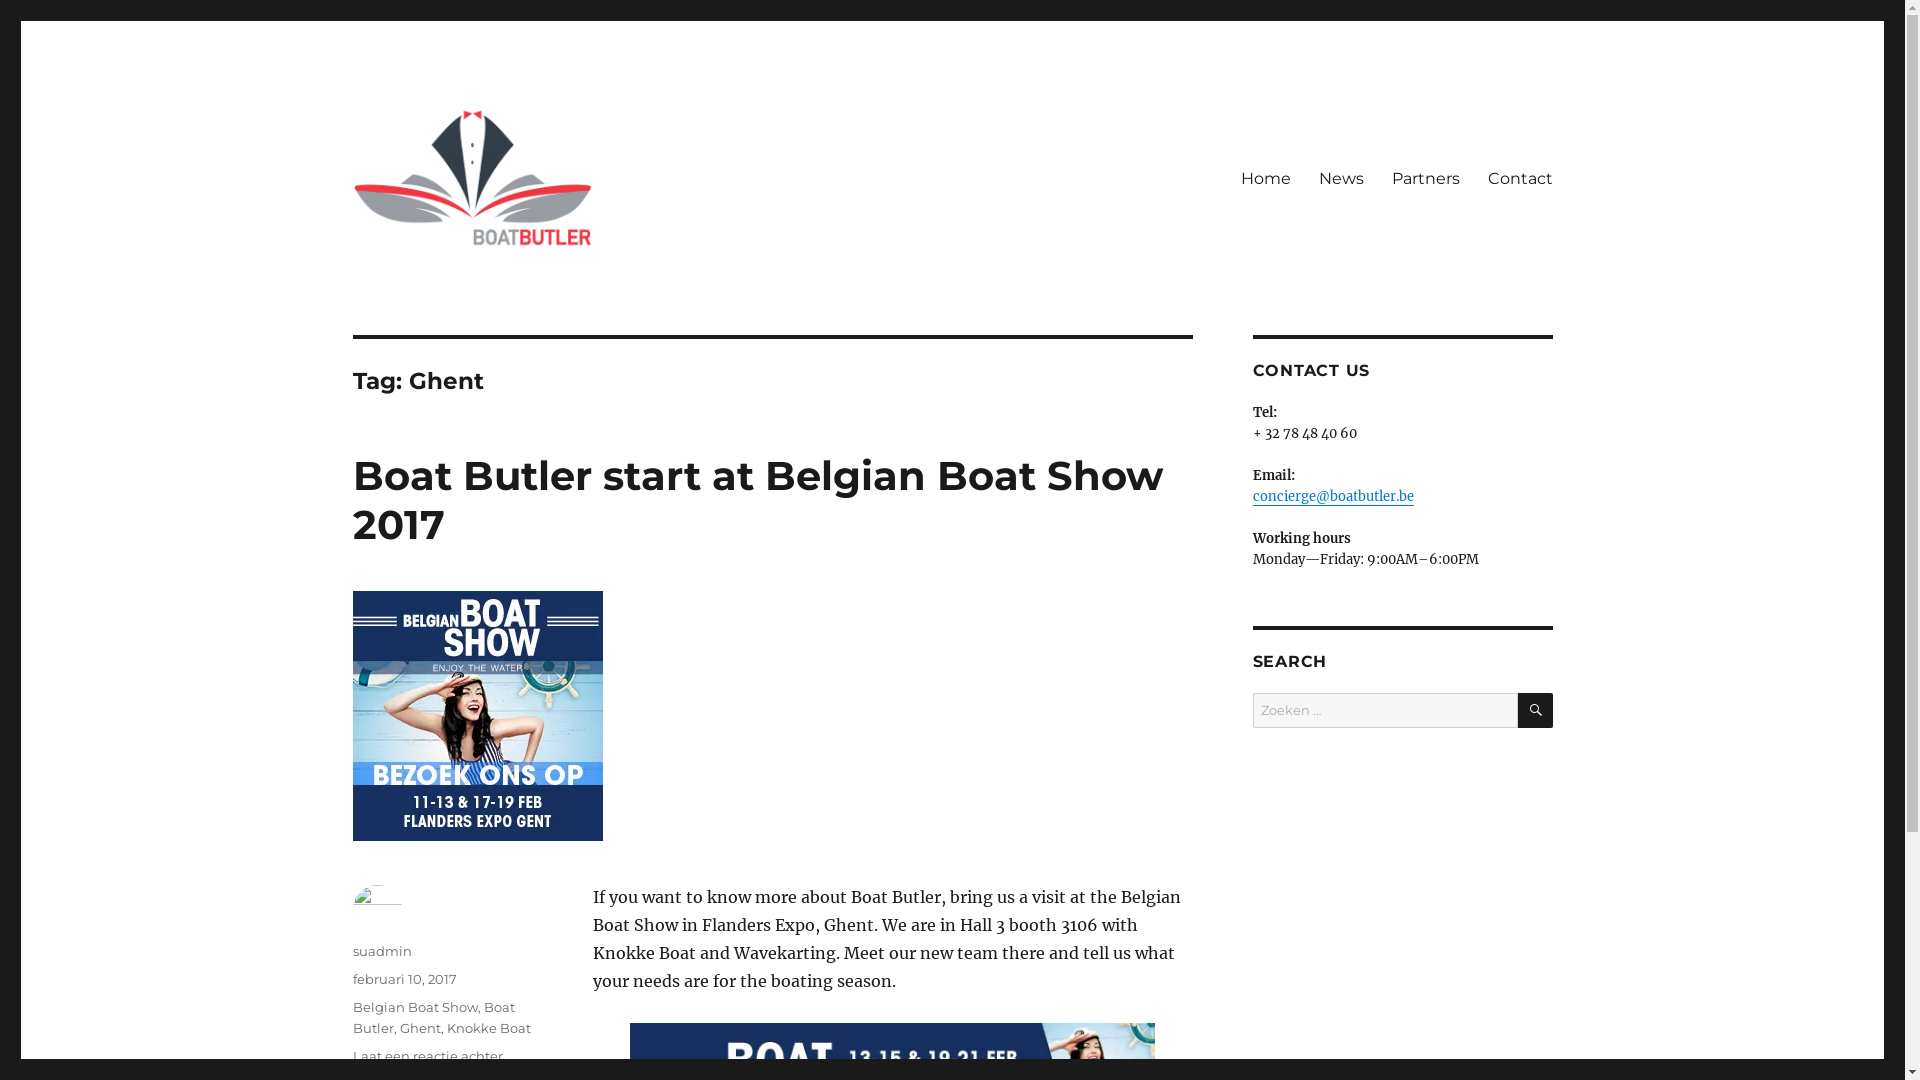  Describe the element at coordinates (1332, 496) in the screenshot. I see `concierge@boatbutler.be` at that location.